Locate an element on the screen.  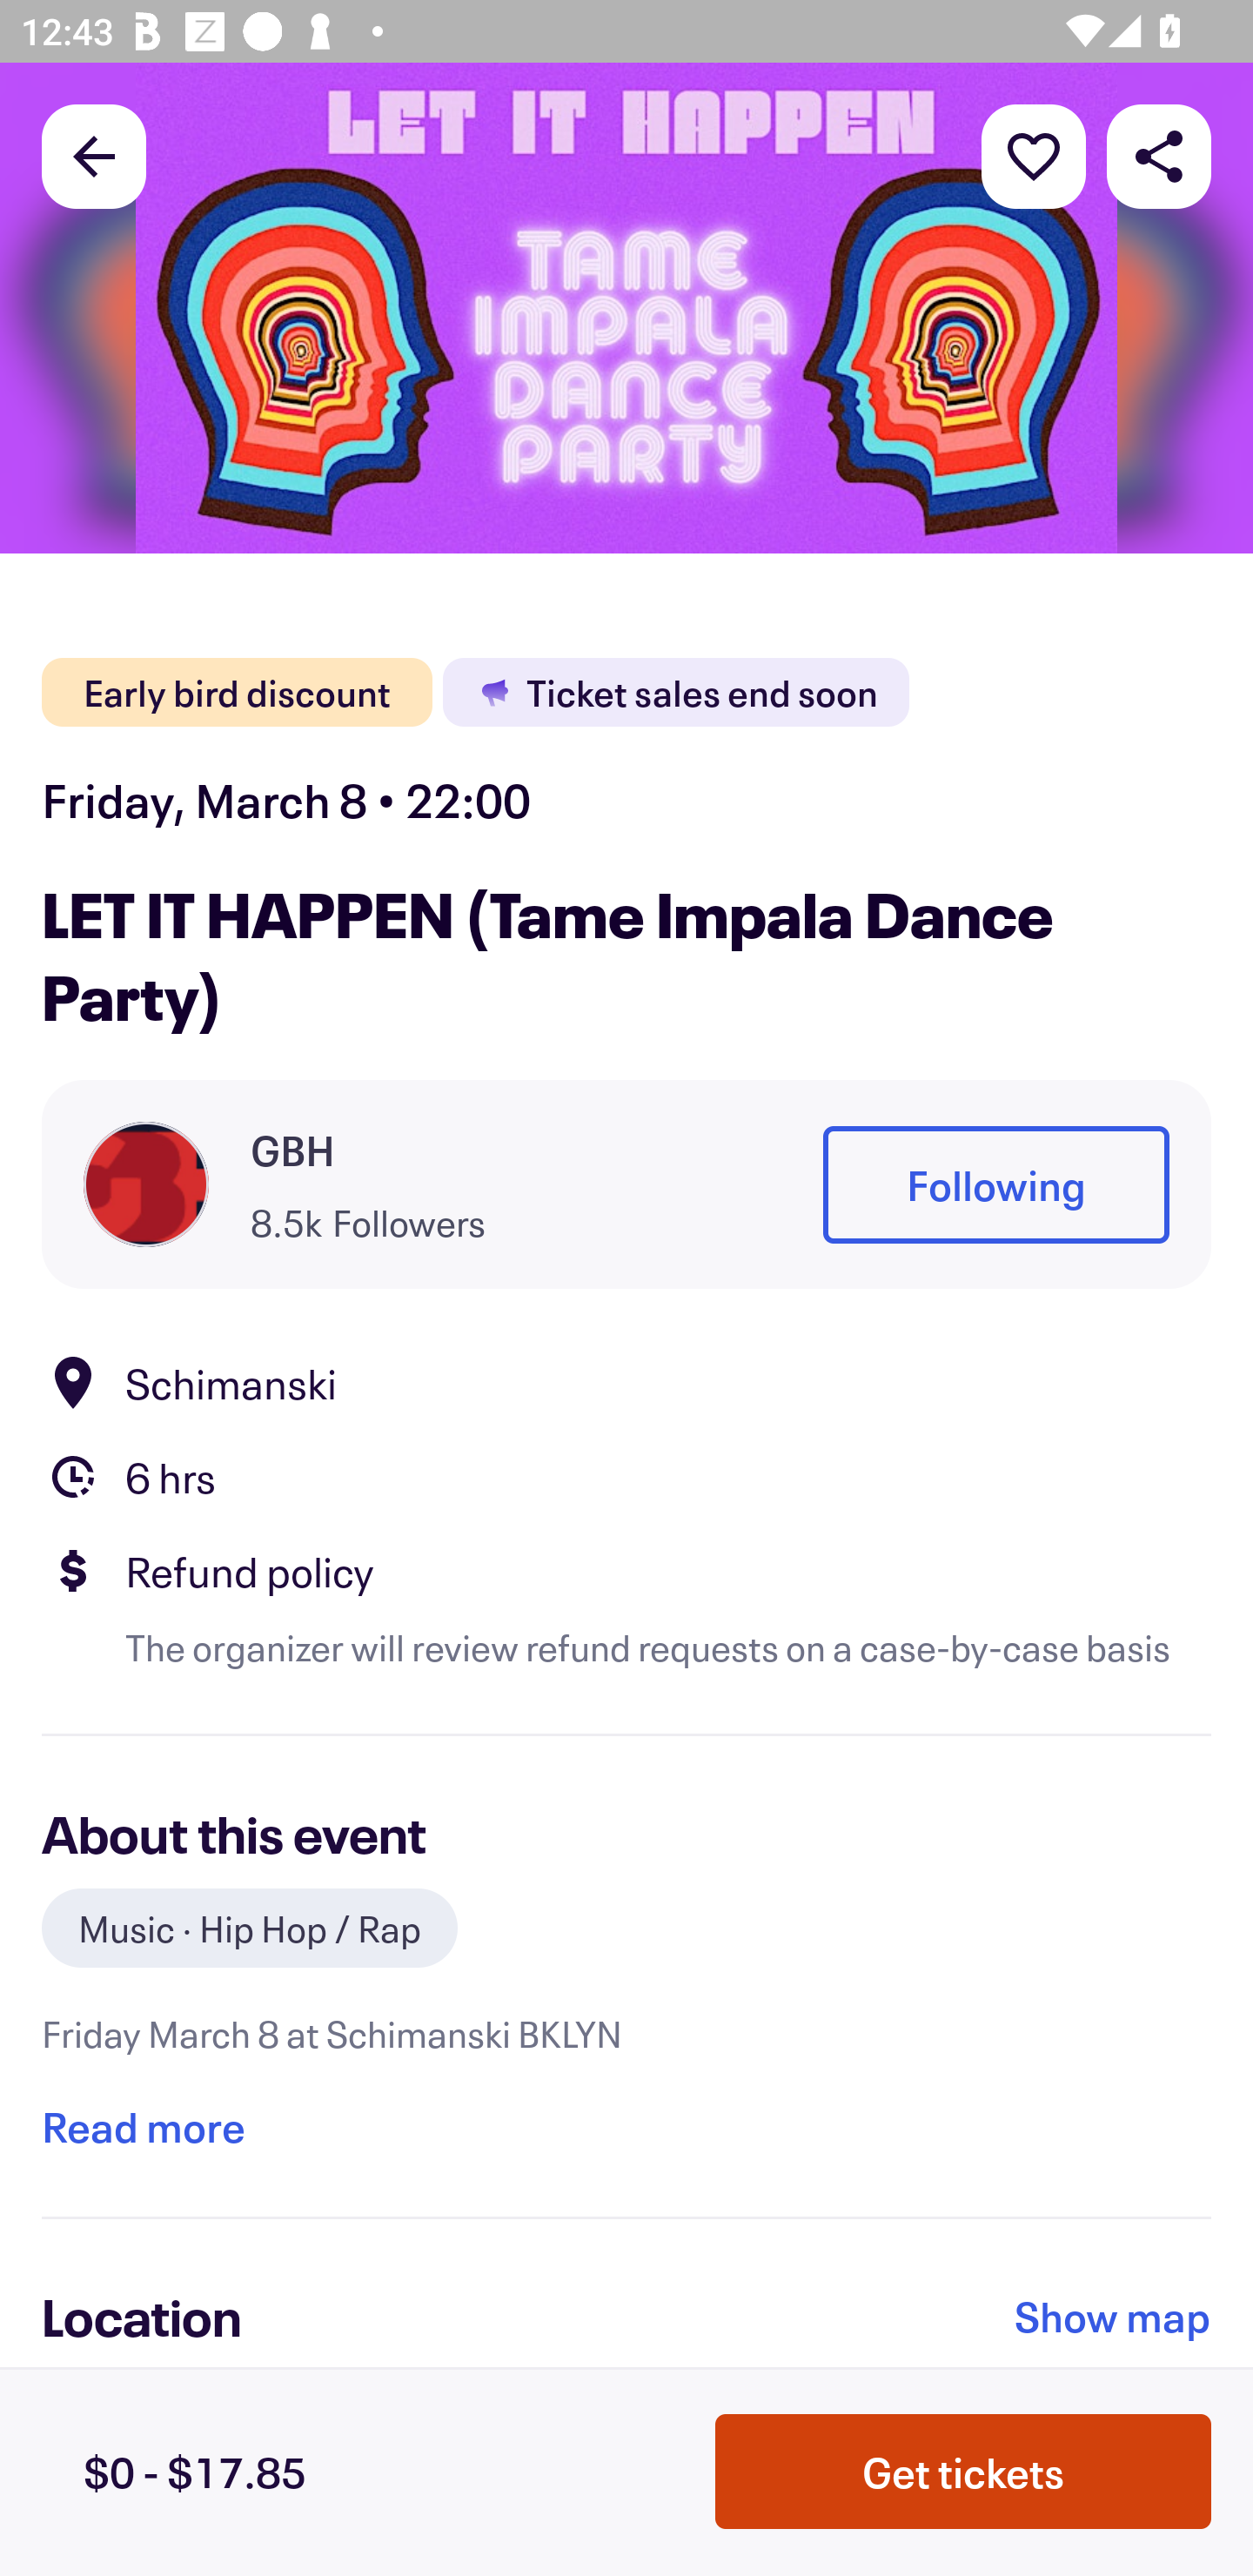
More is located at coordinates (1034, 155).